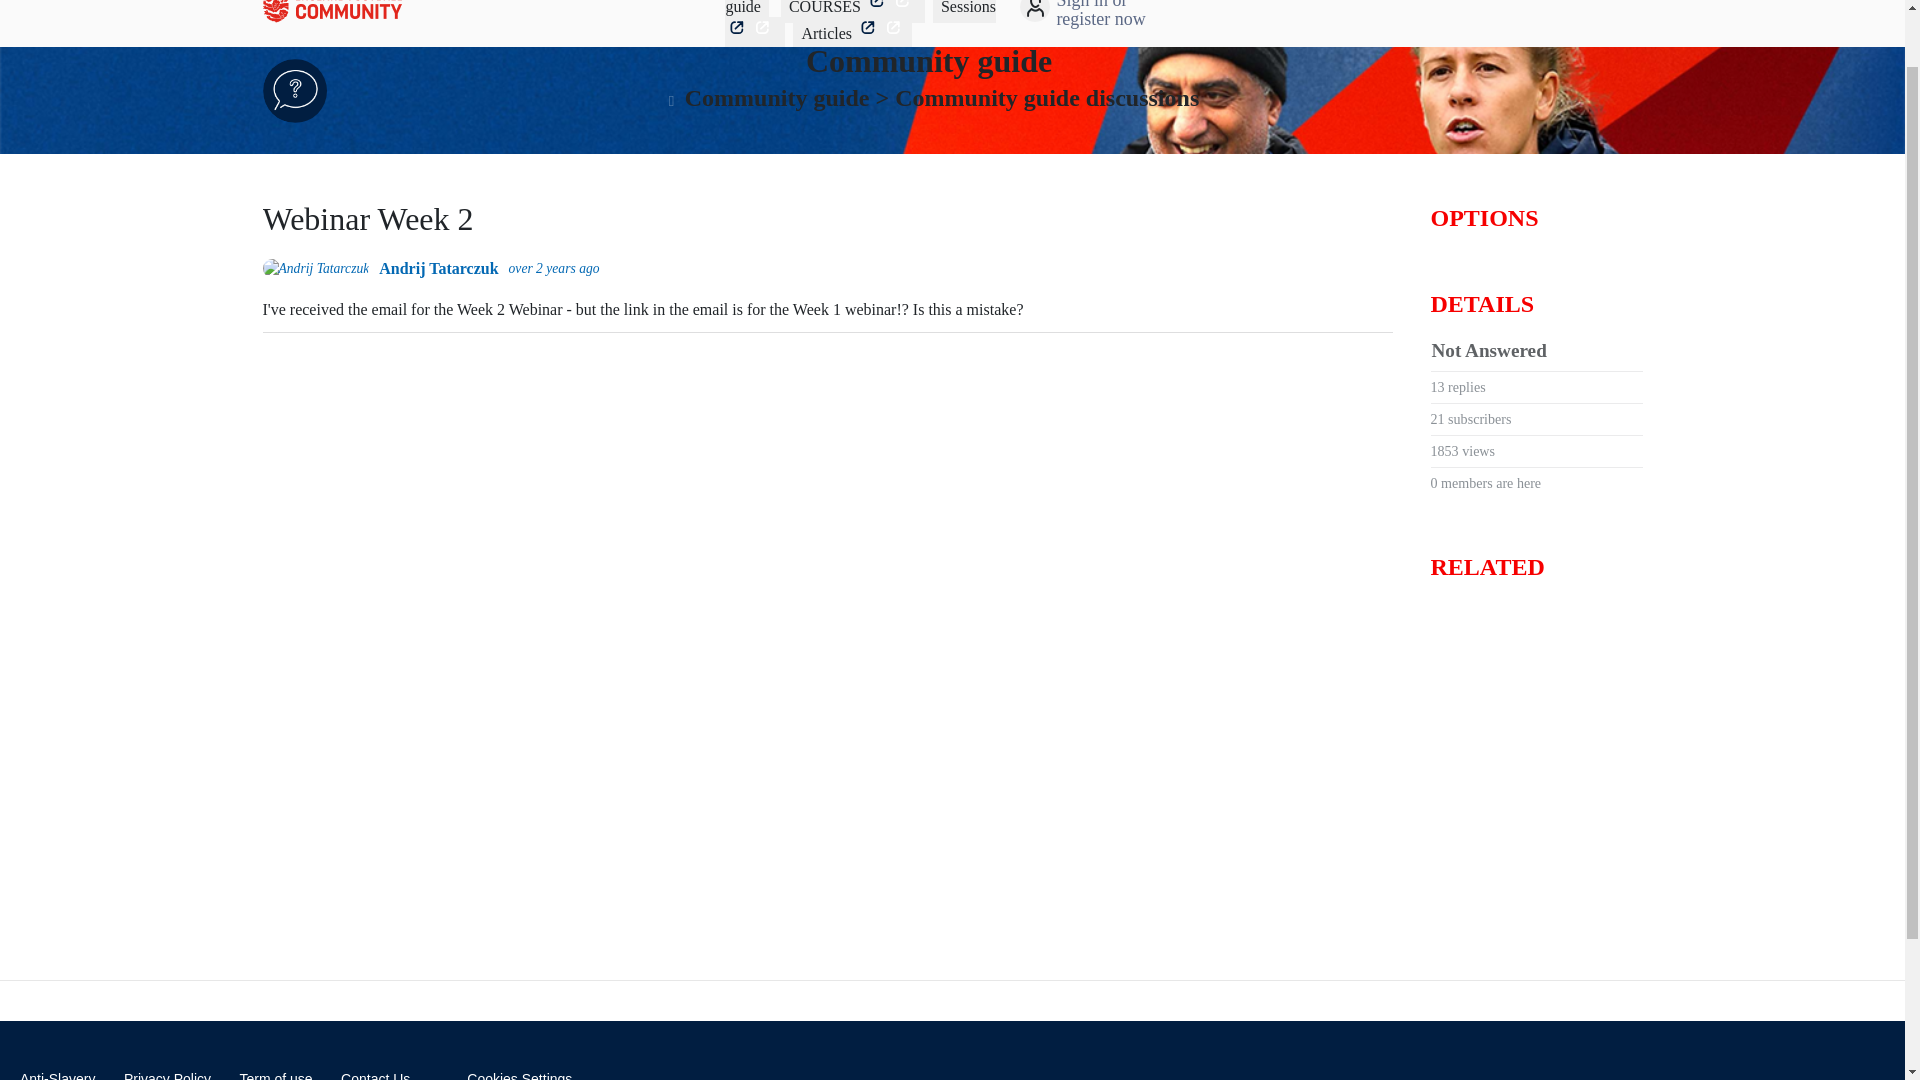 The image size is (1920, 1080). What do you see at coordinates (853, 8) in the screenshot?
I see `COURSES` at bounding box center [853, 8].